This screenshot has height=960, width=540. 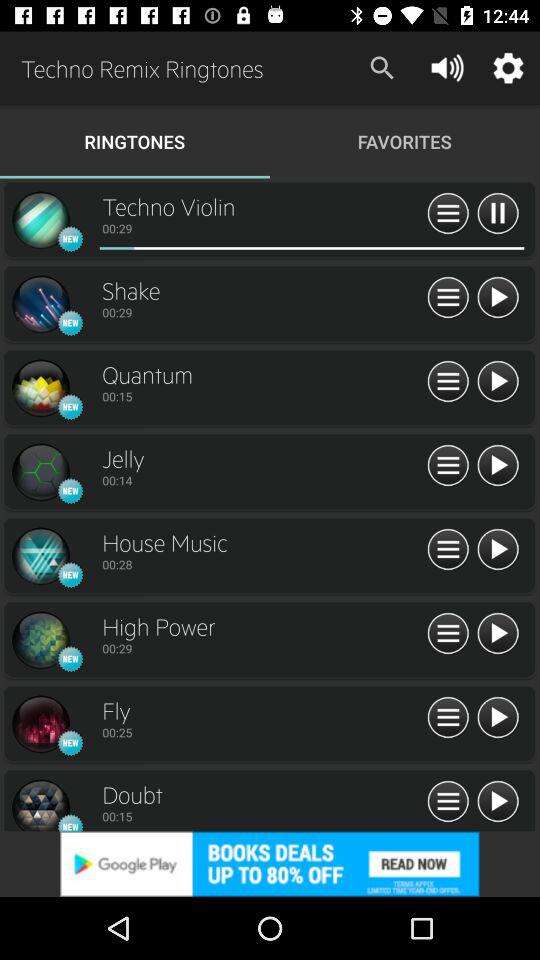 What do you see at coordinates (40, 388) in the screenshot?
I see `symbol of quantum` at bounding box center [40, 388].